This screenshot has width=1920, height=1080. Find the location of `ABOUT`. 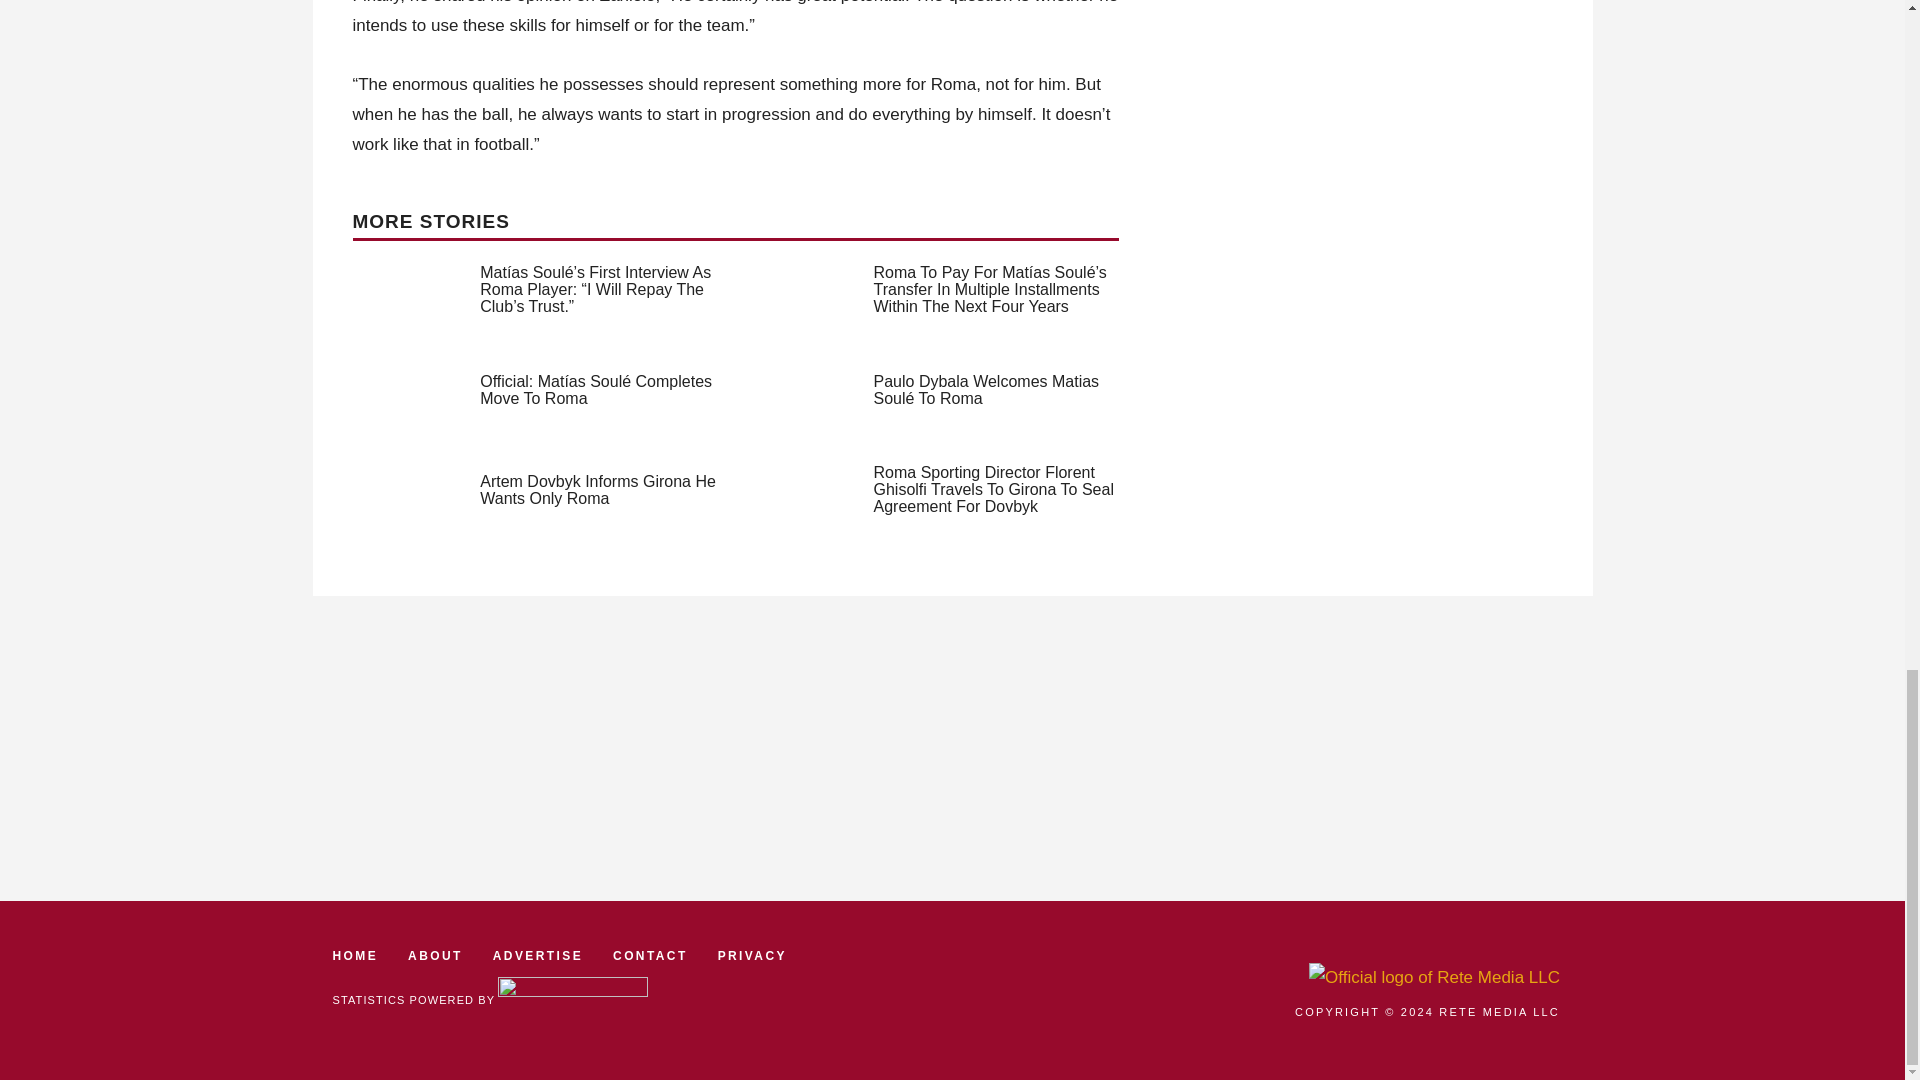

ABOUT is located at coordinates (434, 956).